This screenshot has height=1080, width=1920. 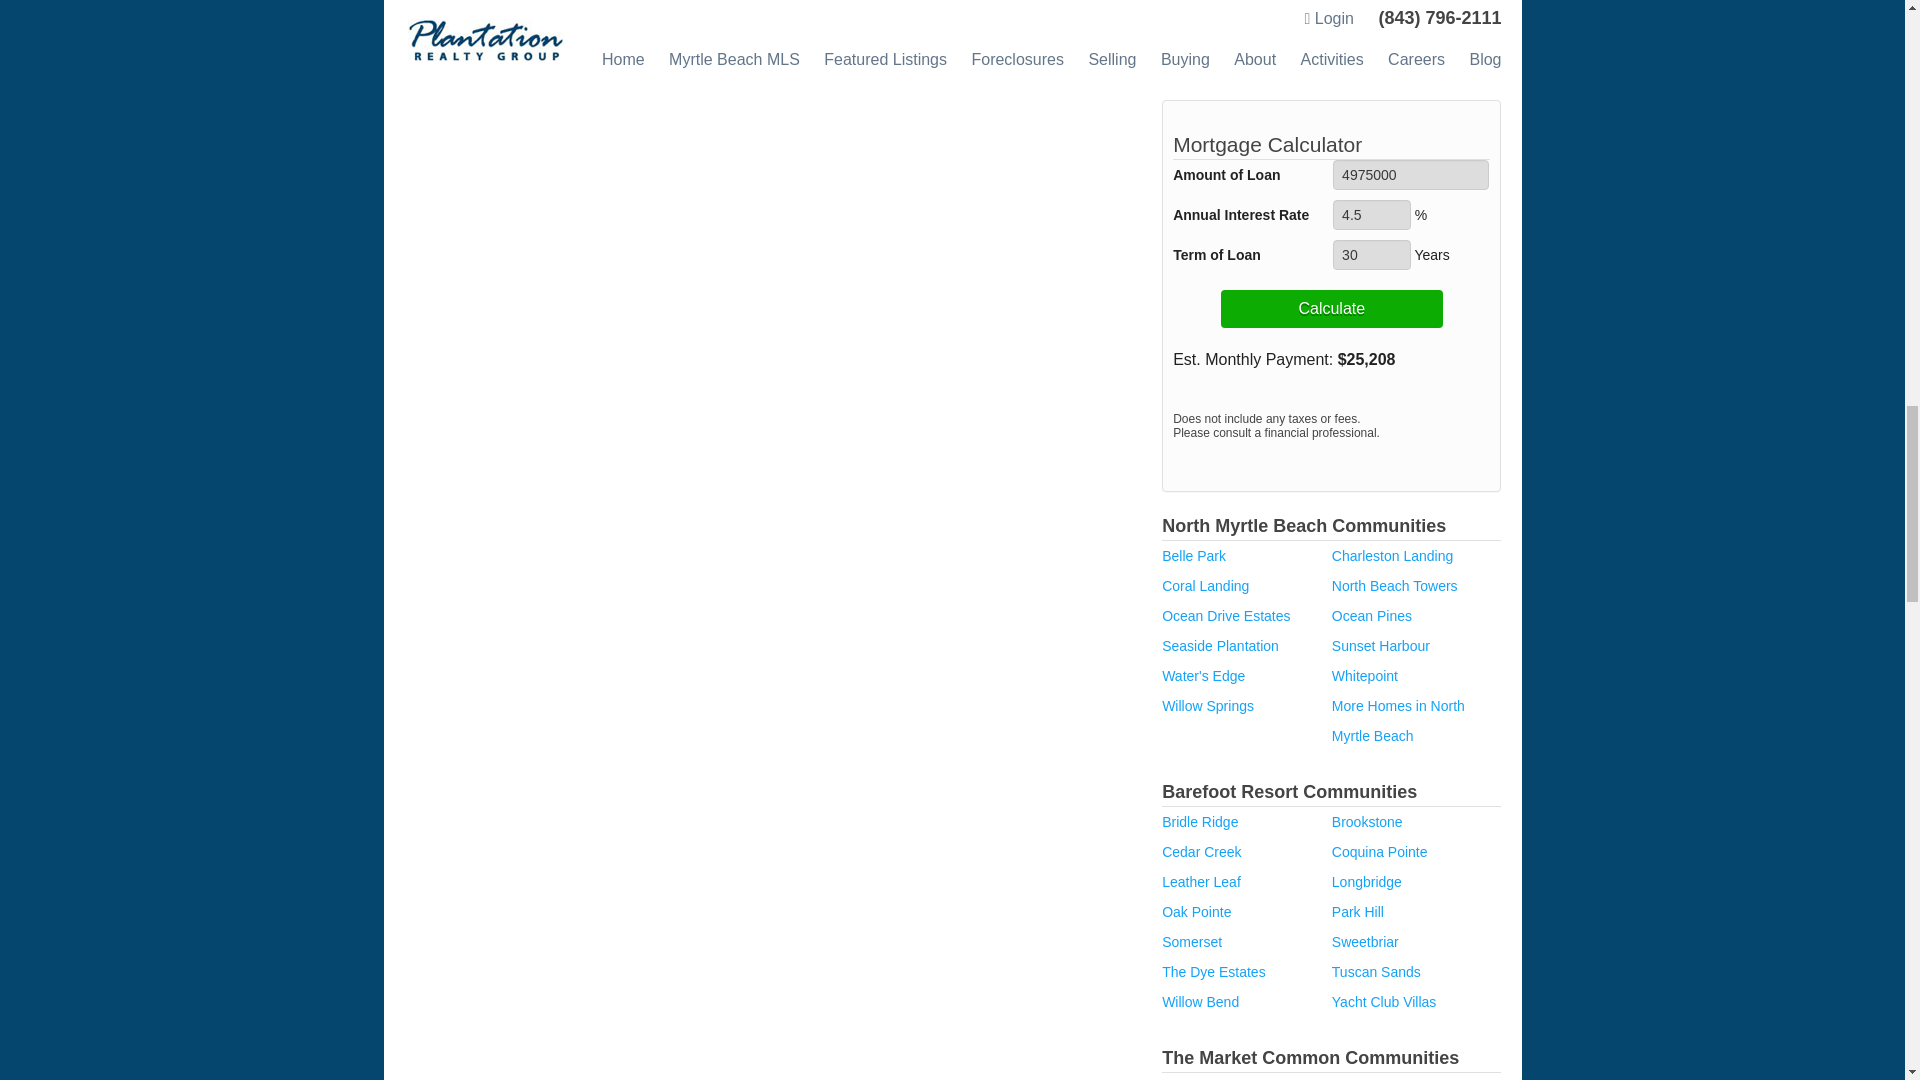 What do you see at coordinates (1372, 254) in the screenshot?
I see `30` at bounding box center [1372, 254].